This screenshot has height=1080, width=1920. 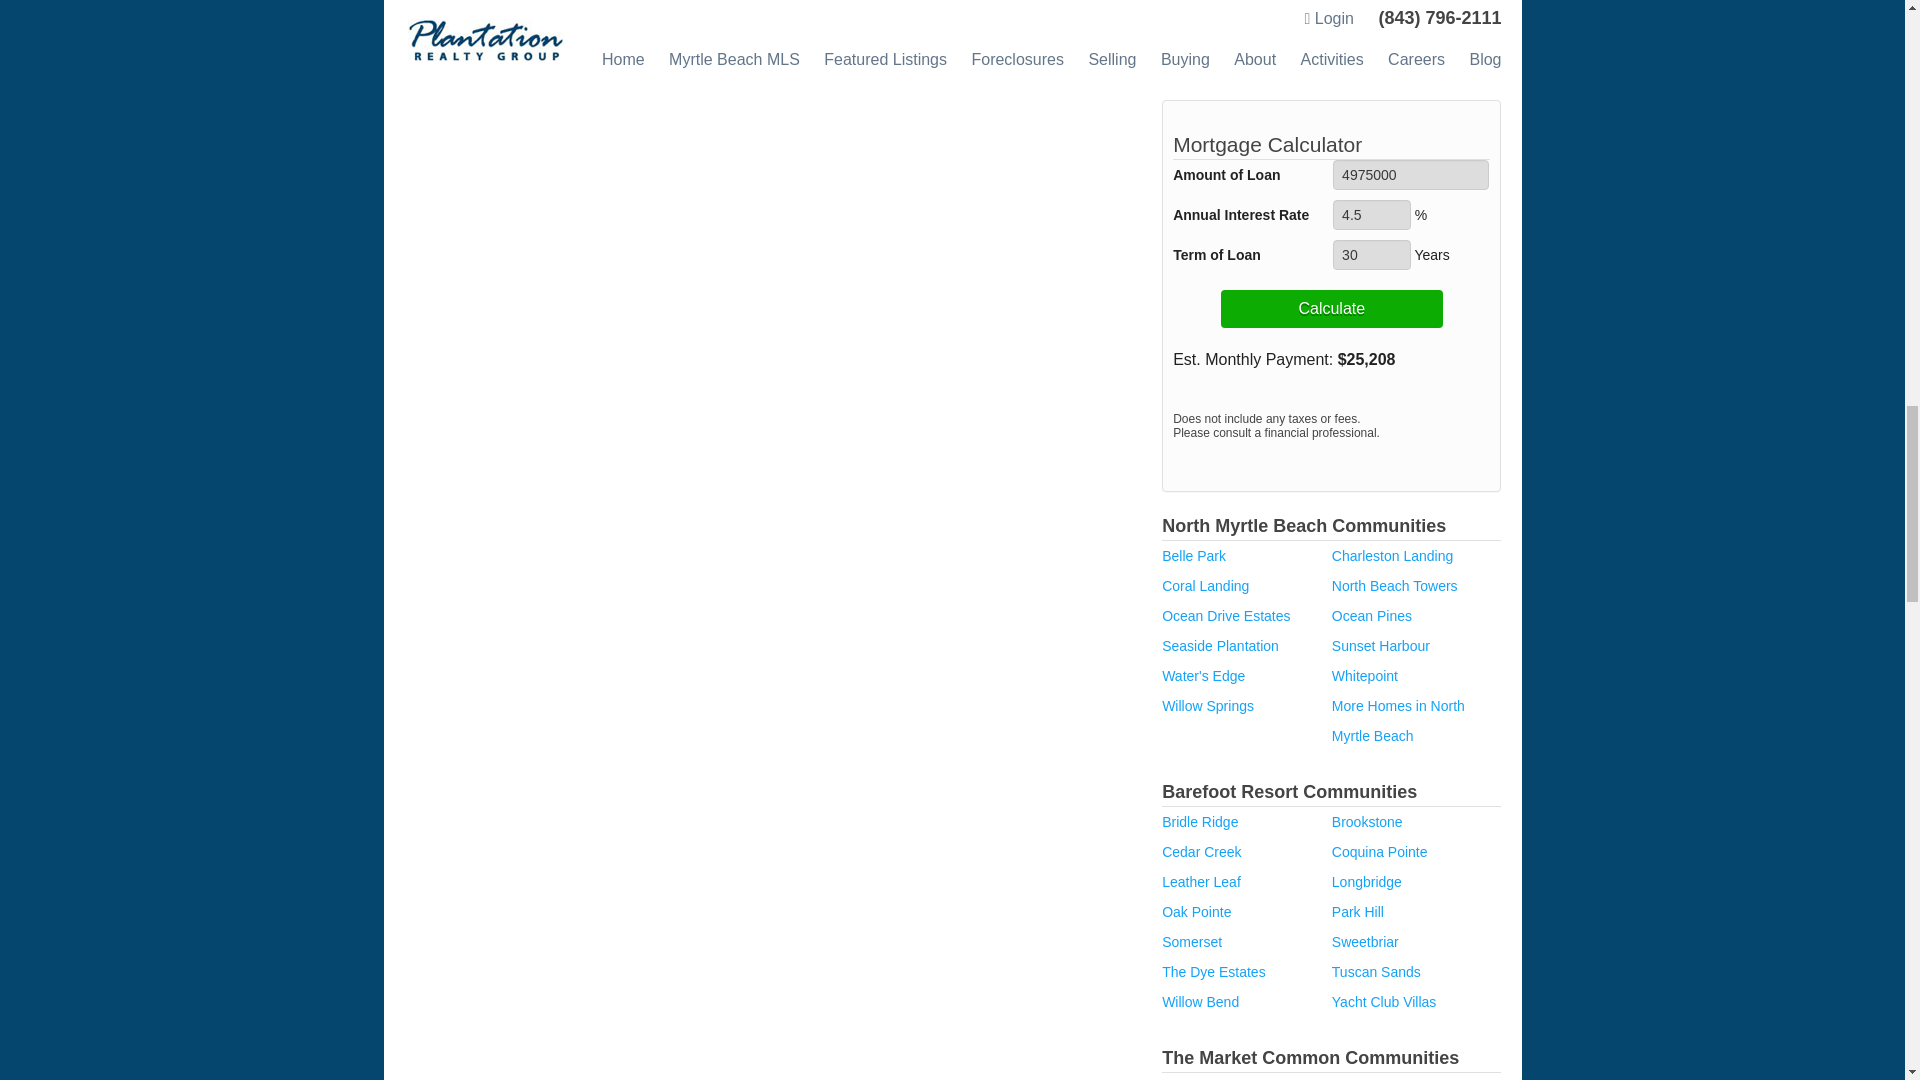 What do you see at coordinates (1372, 254) in the screenshot?
I see `30` at bounding box center [1372, 254].